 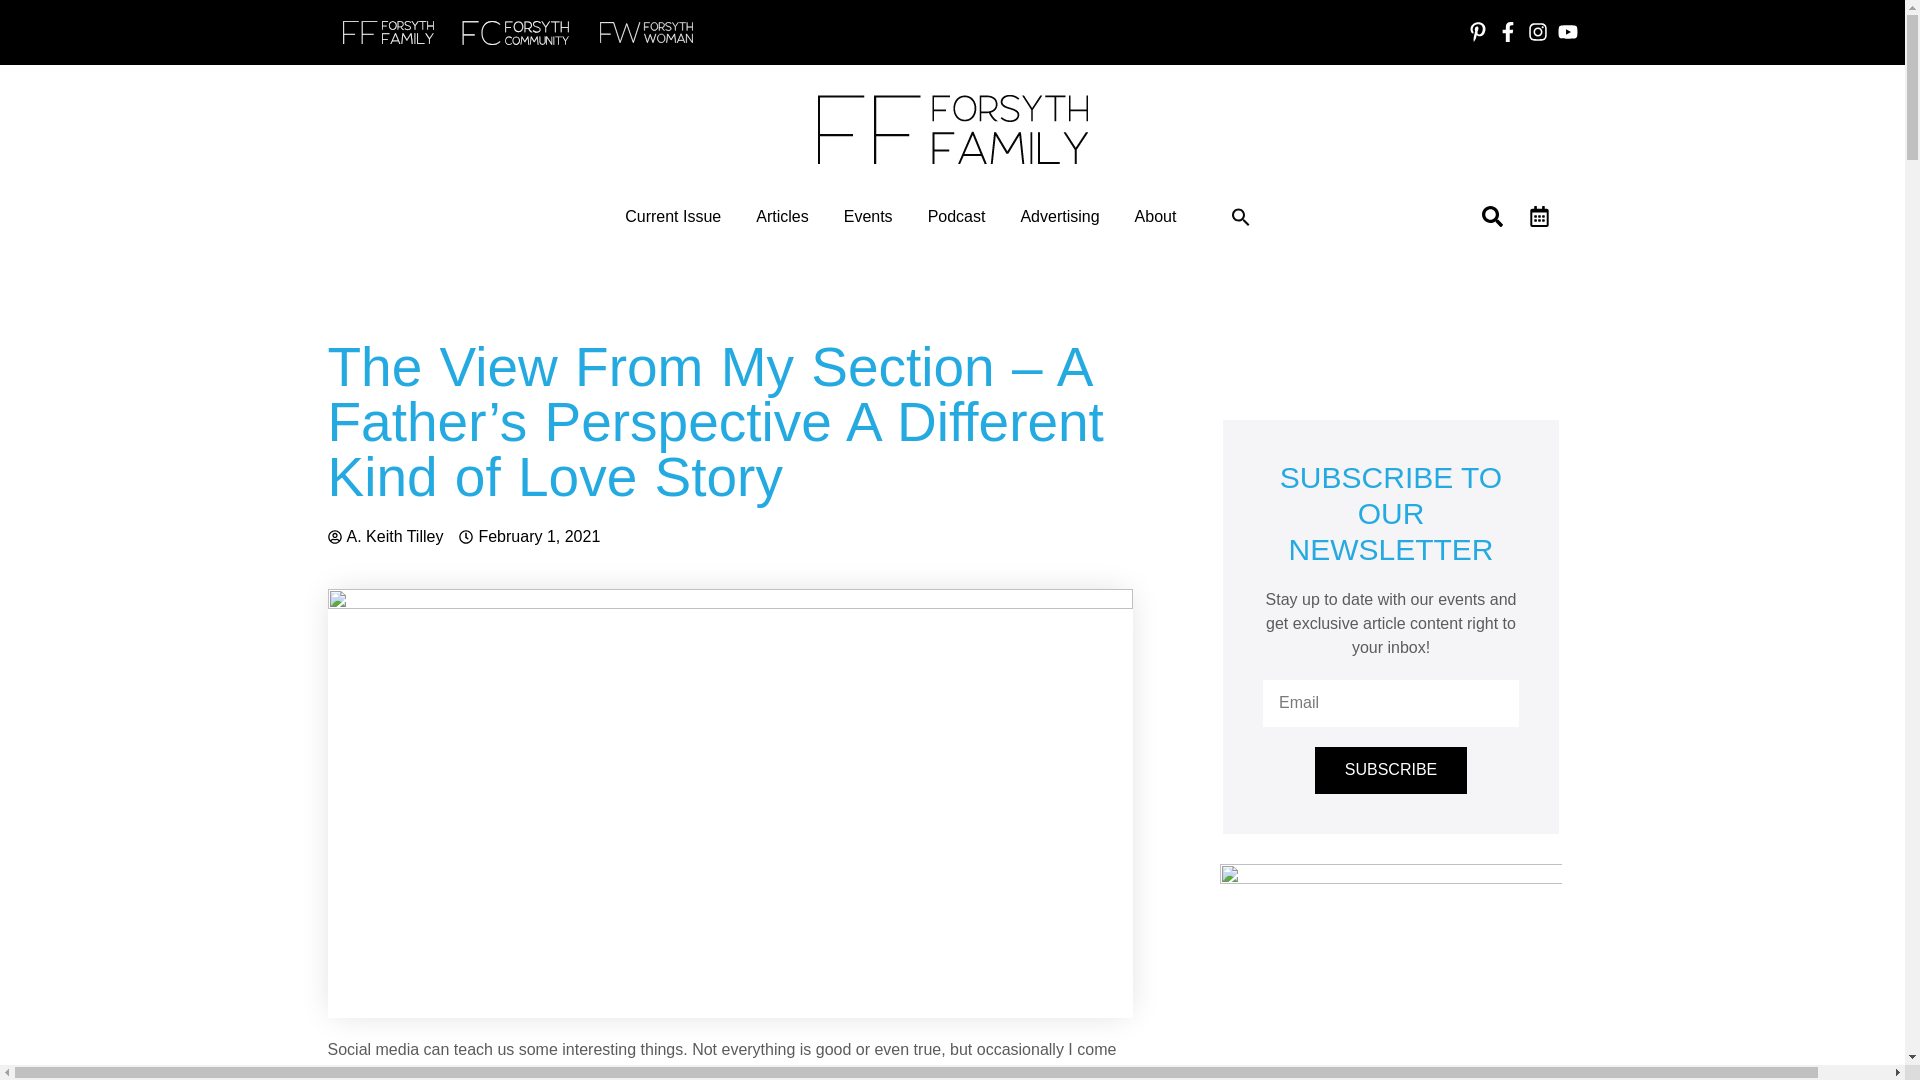 What do you see at coordinates (868, 216) in the screenshot?
I see `Events` at bounding box center [868, 216].